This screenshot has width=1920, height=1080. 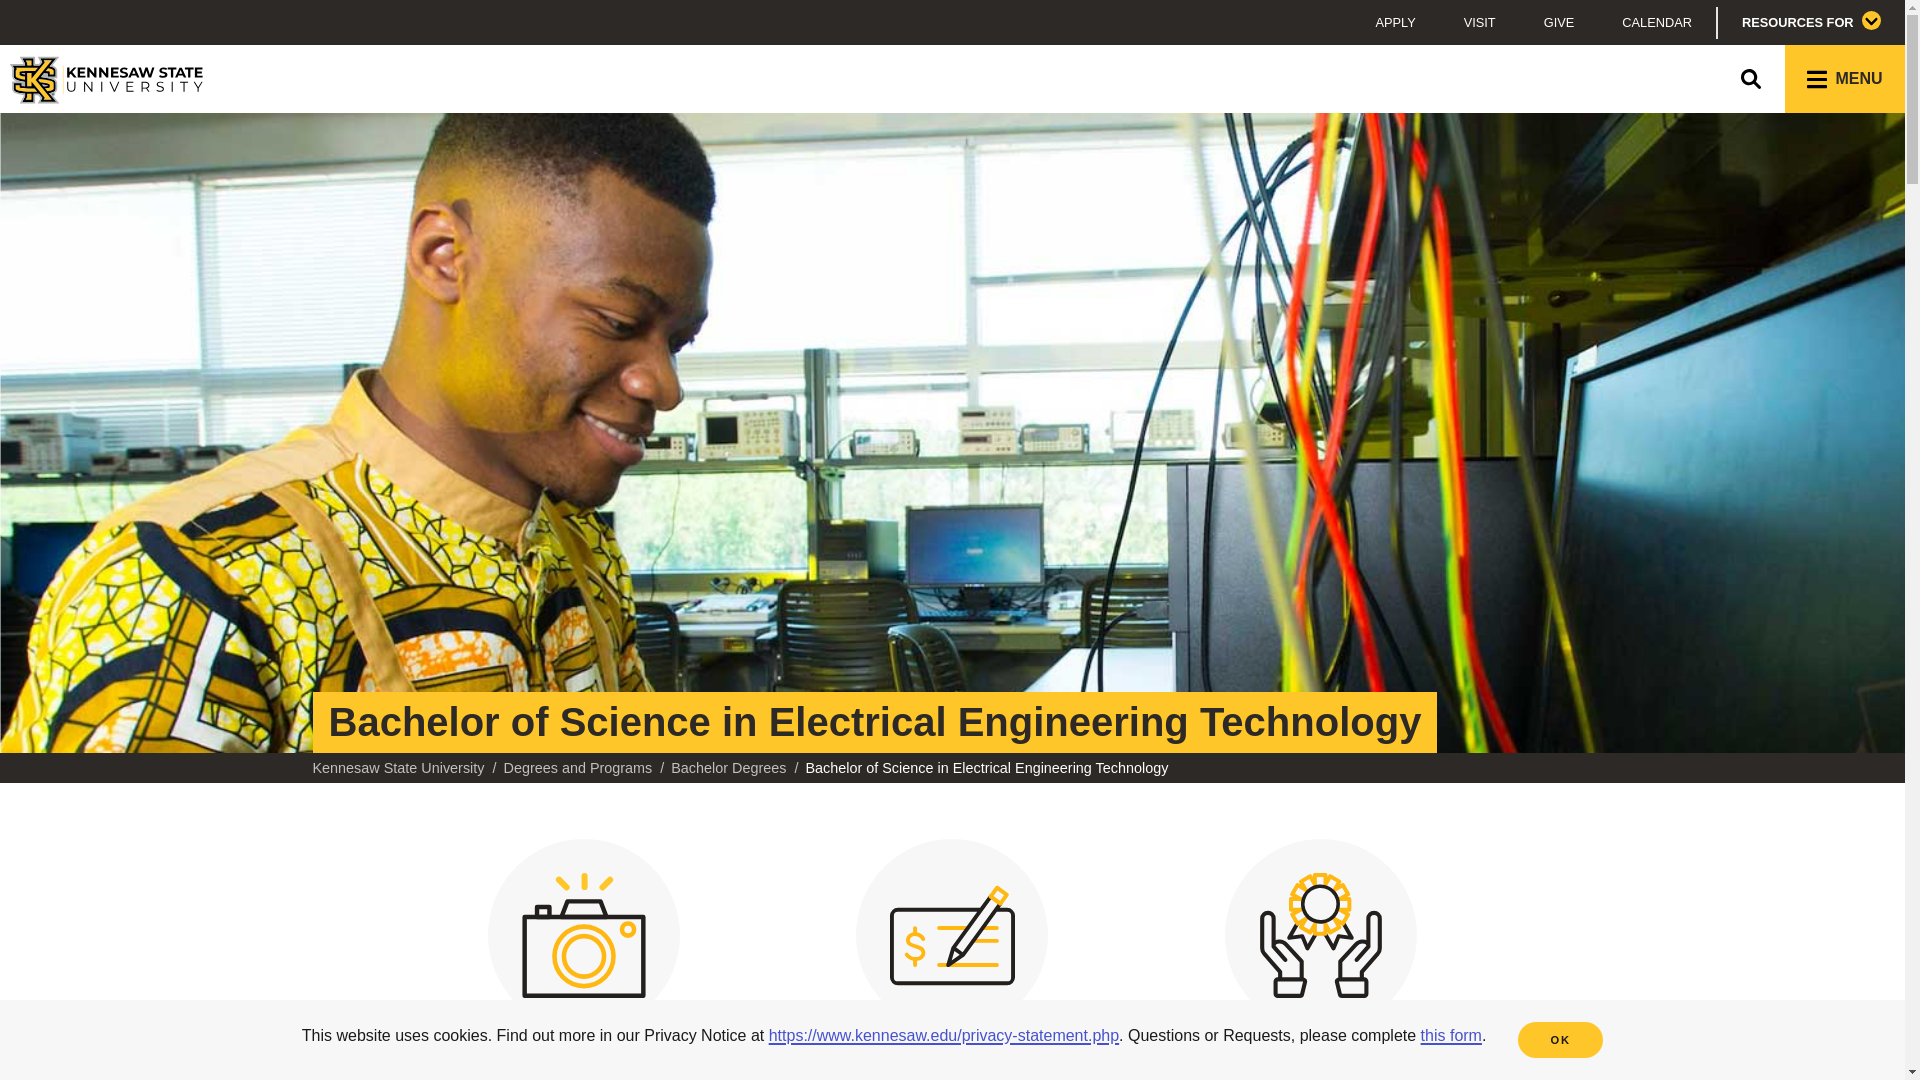 I want to click on Degrees and Programs, so click(x=578, y=768).